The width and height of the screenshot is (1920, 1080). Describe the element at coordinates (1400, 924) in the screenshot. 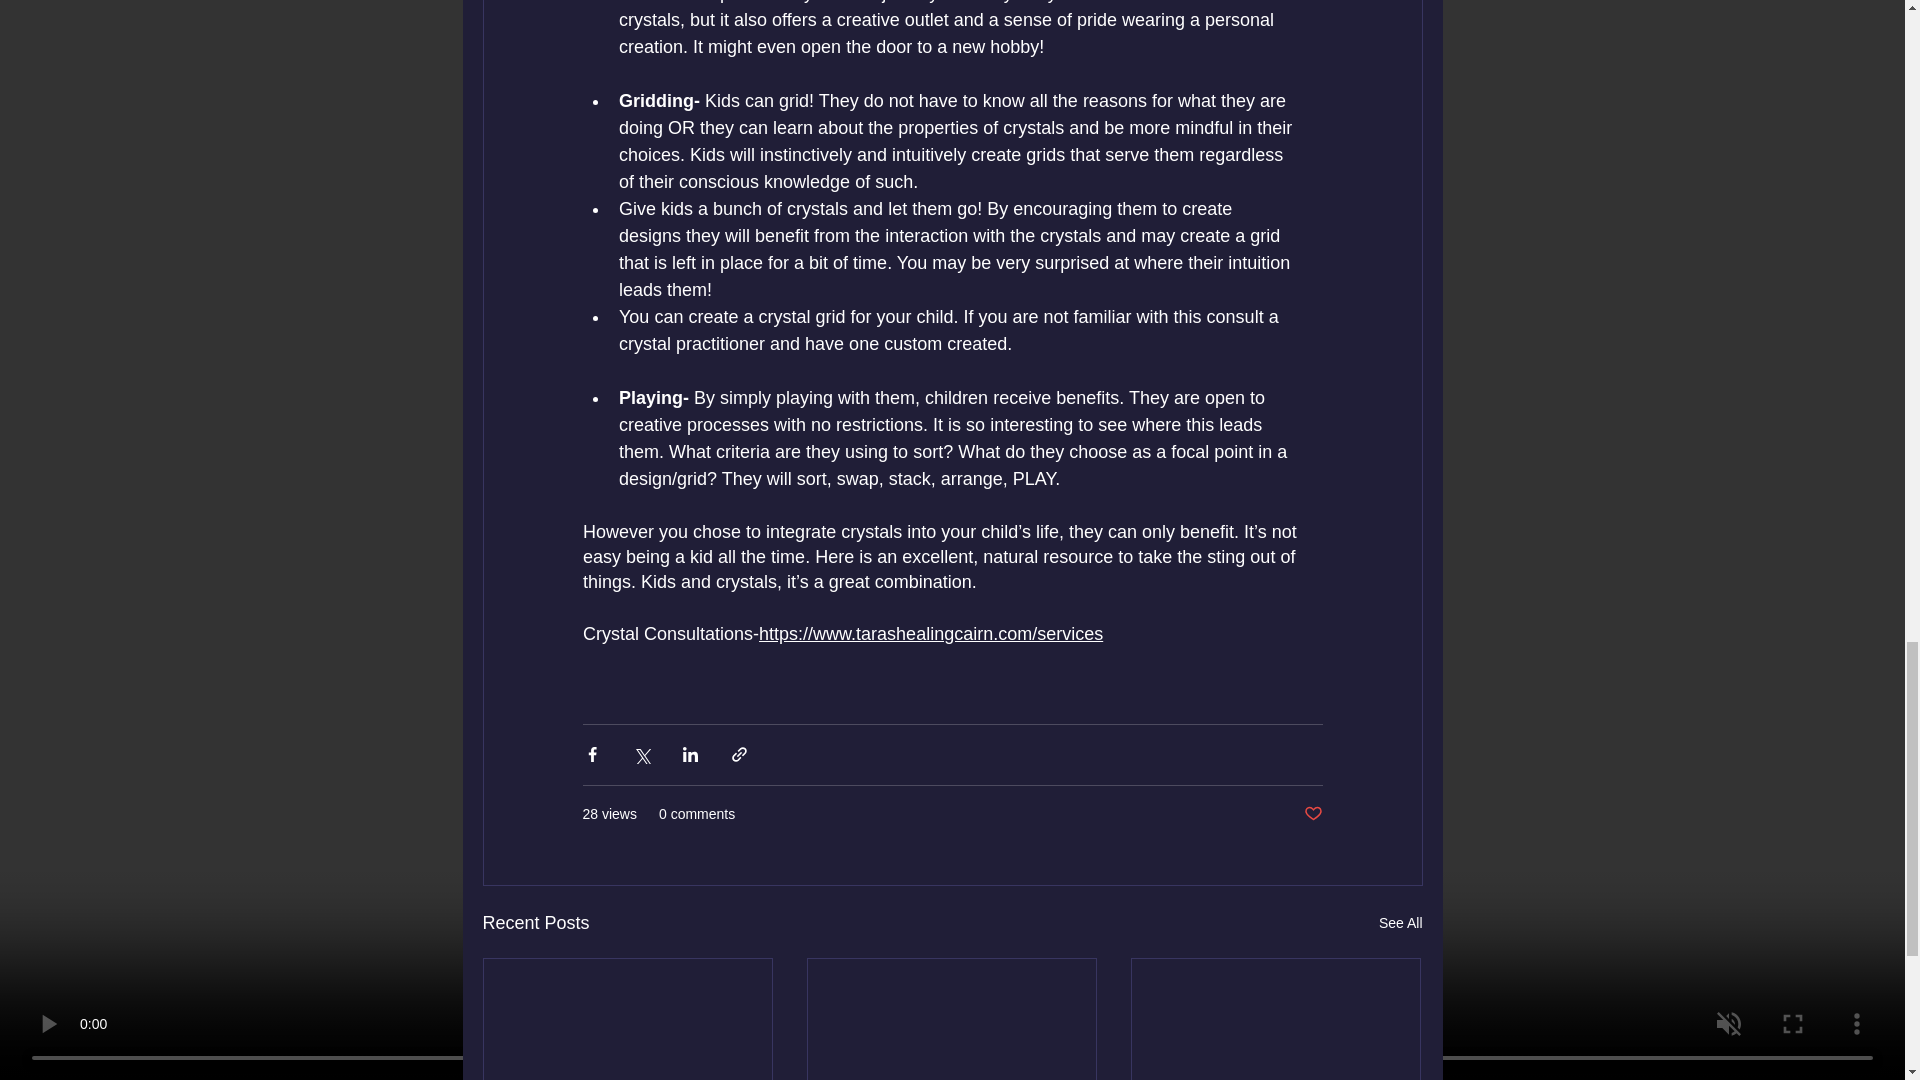

I see `See All` at that location.